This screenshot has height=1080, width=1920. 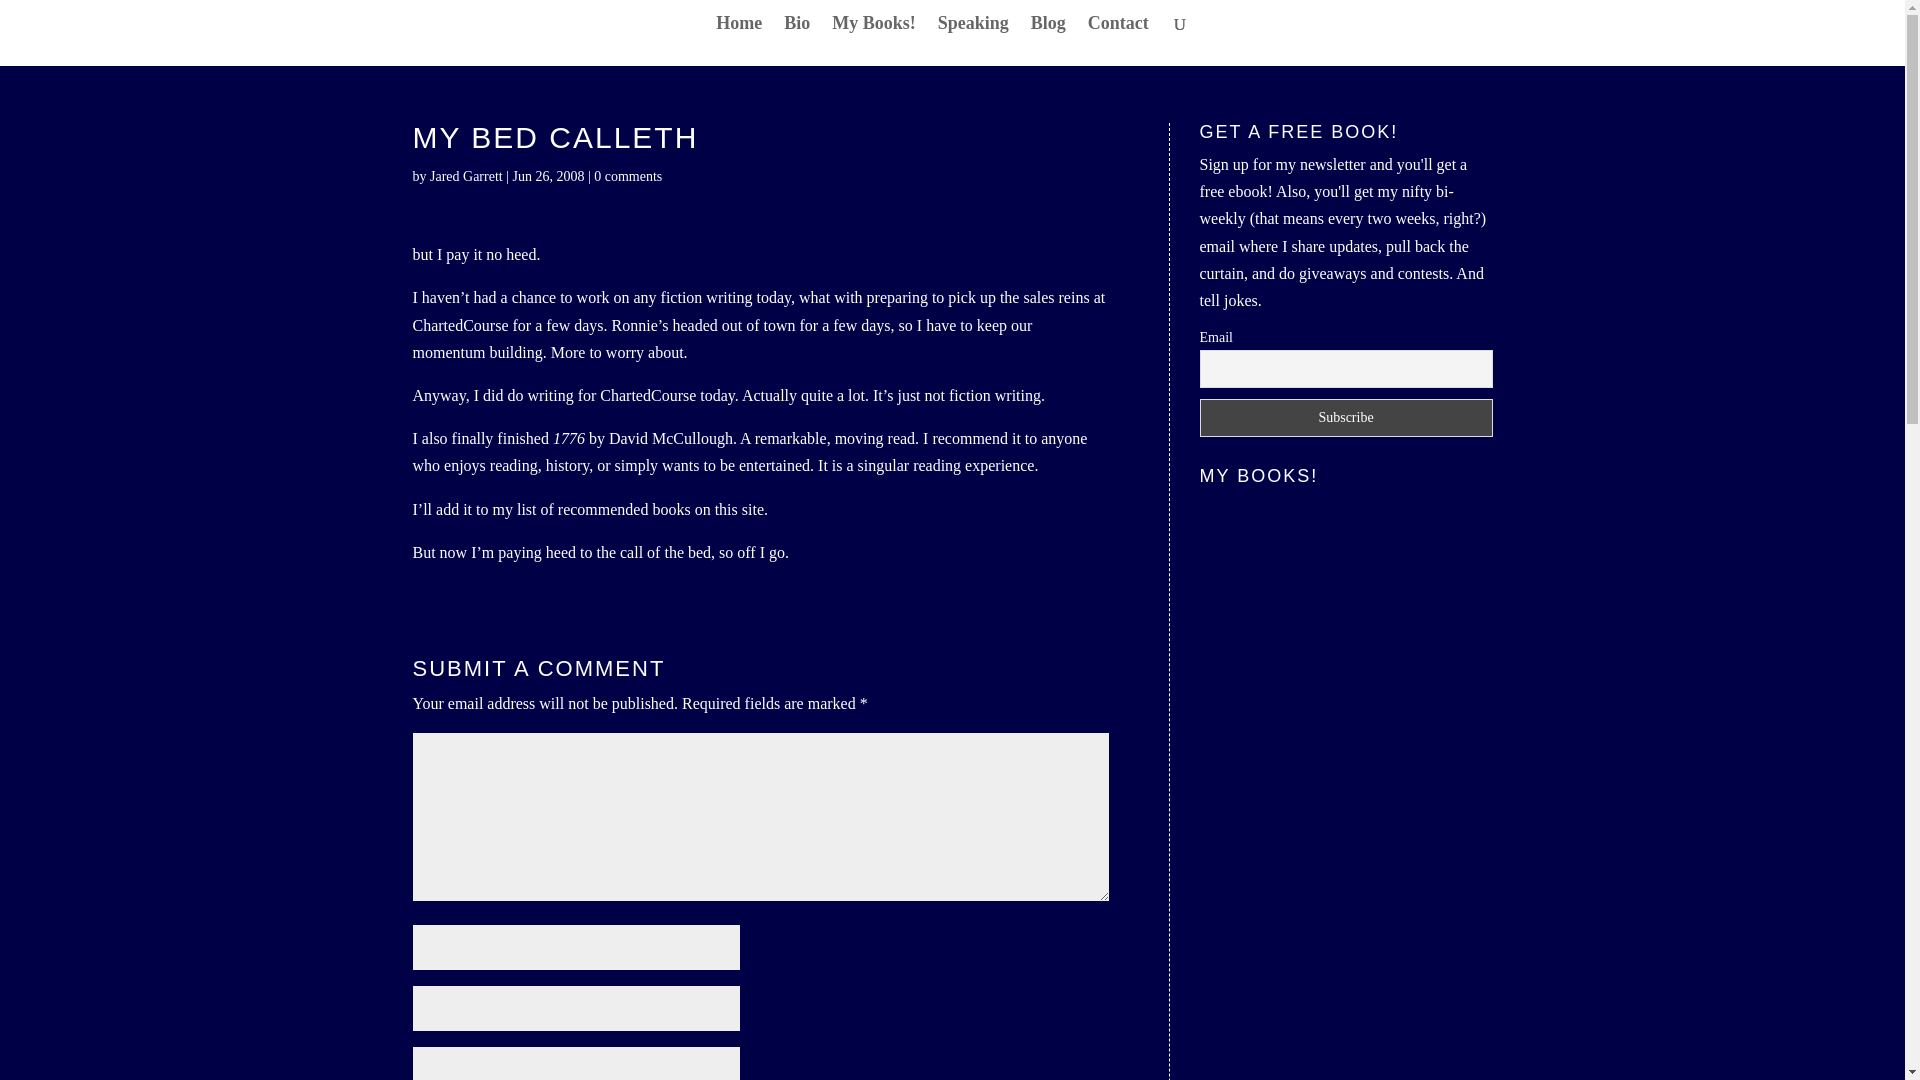 What do you see at coordinates (873, 40) in the screenshot?
I see `My Books!` at bounding box center [873, 40].